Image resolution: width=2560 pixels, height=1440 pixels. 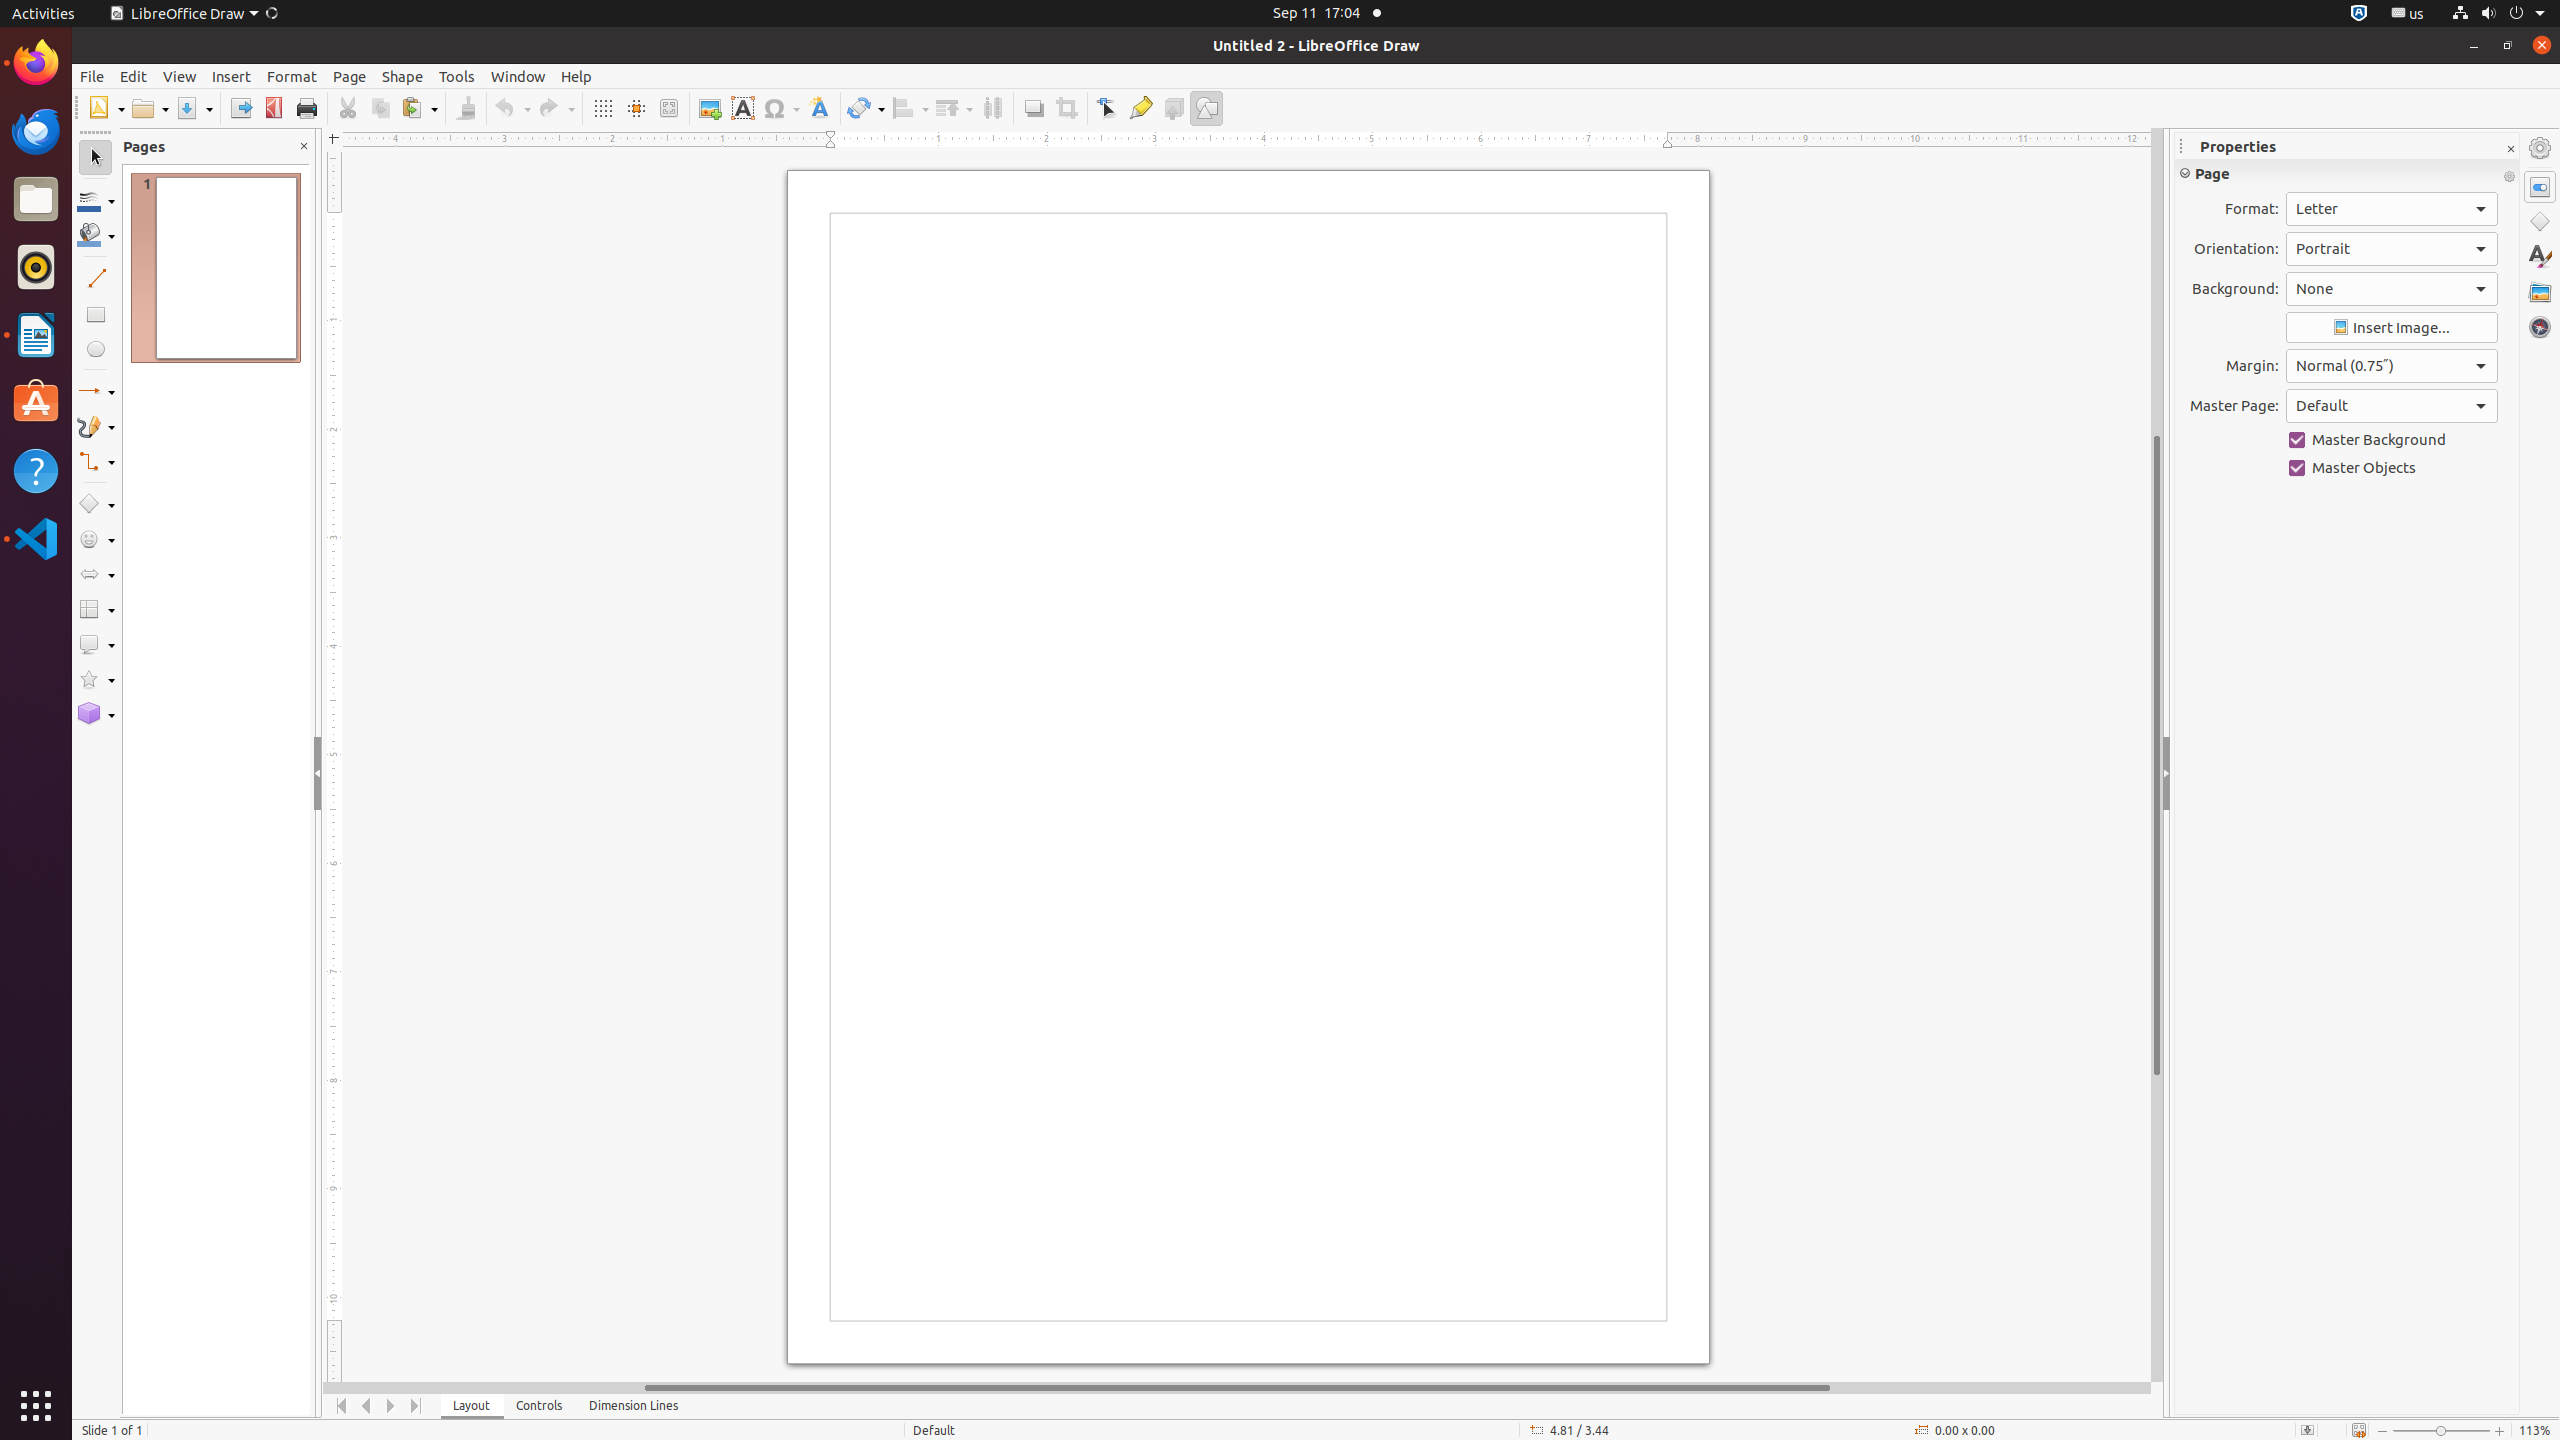 What do you see at coordinates (2392, 328) in the screenshot?
I see `Insert Image` at bounding box center [2392, 328].